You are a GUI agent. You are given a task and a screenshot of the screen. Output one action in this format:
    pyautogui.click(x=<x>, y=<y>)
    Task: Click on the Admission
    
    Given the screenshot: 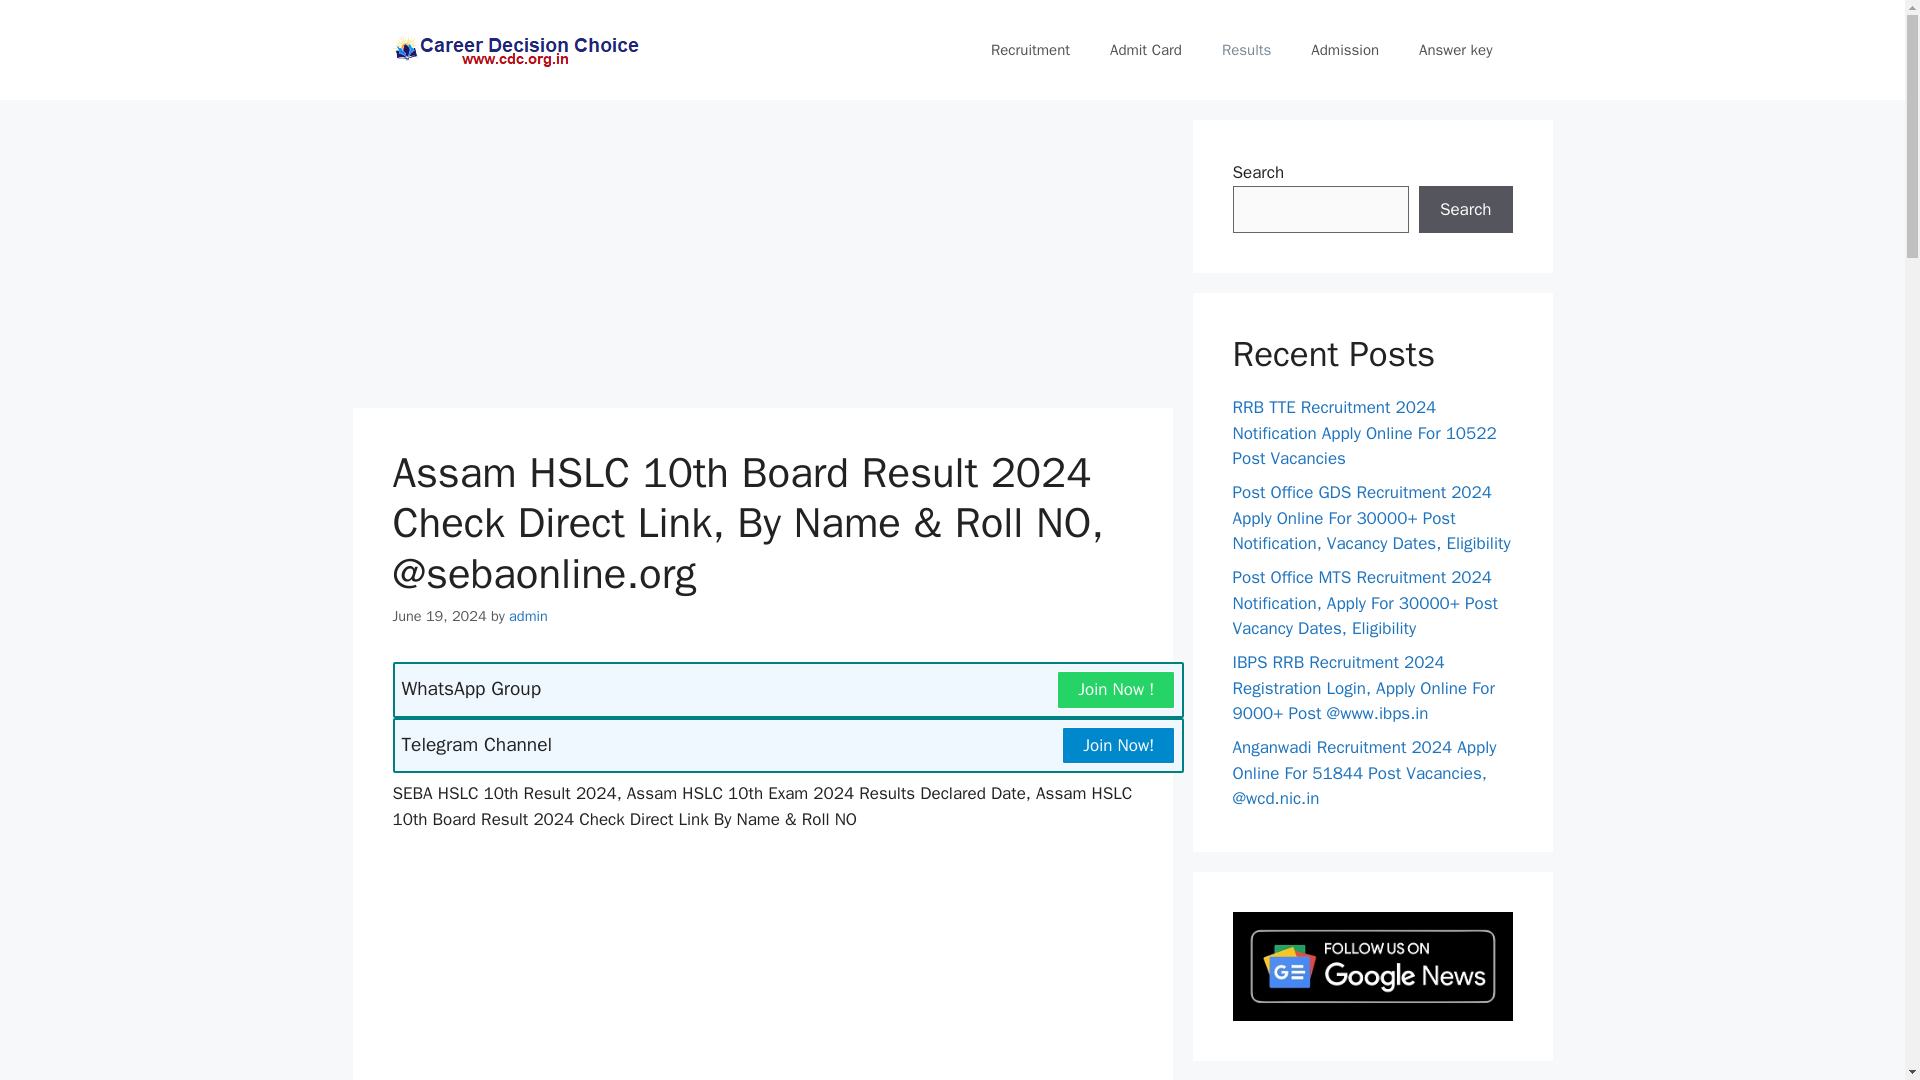 What is the action you would take?
    pyautogui.click(x=1344, y=50)
    